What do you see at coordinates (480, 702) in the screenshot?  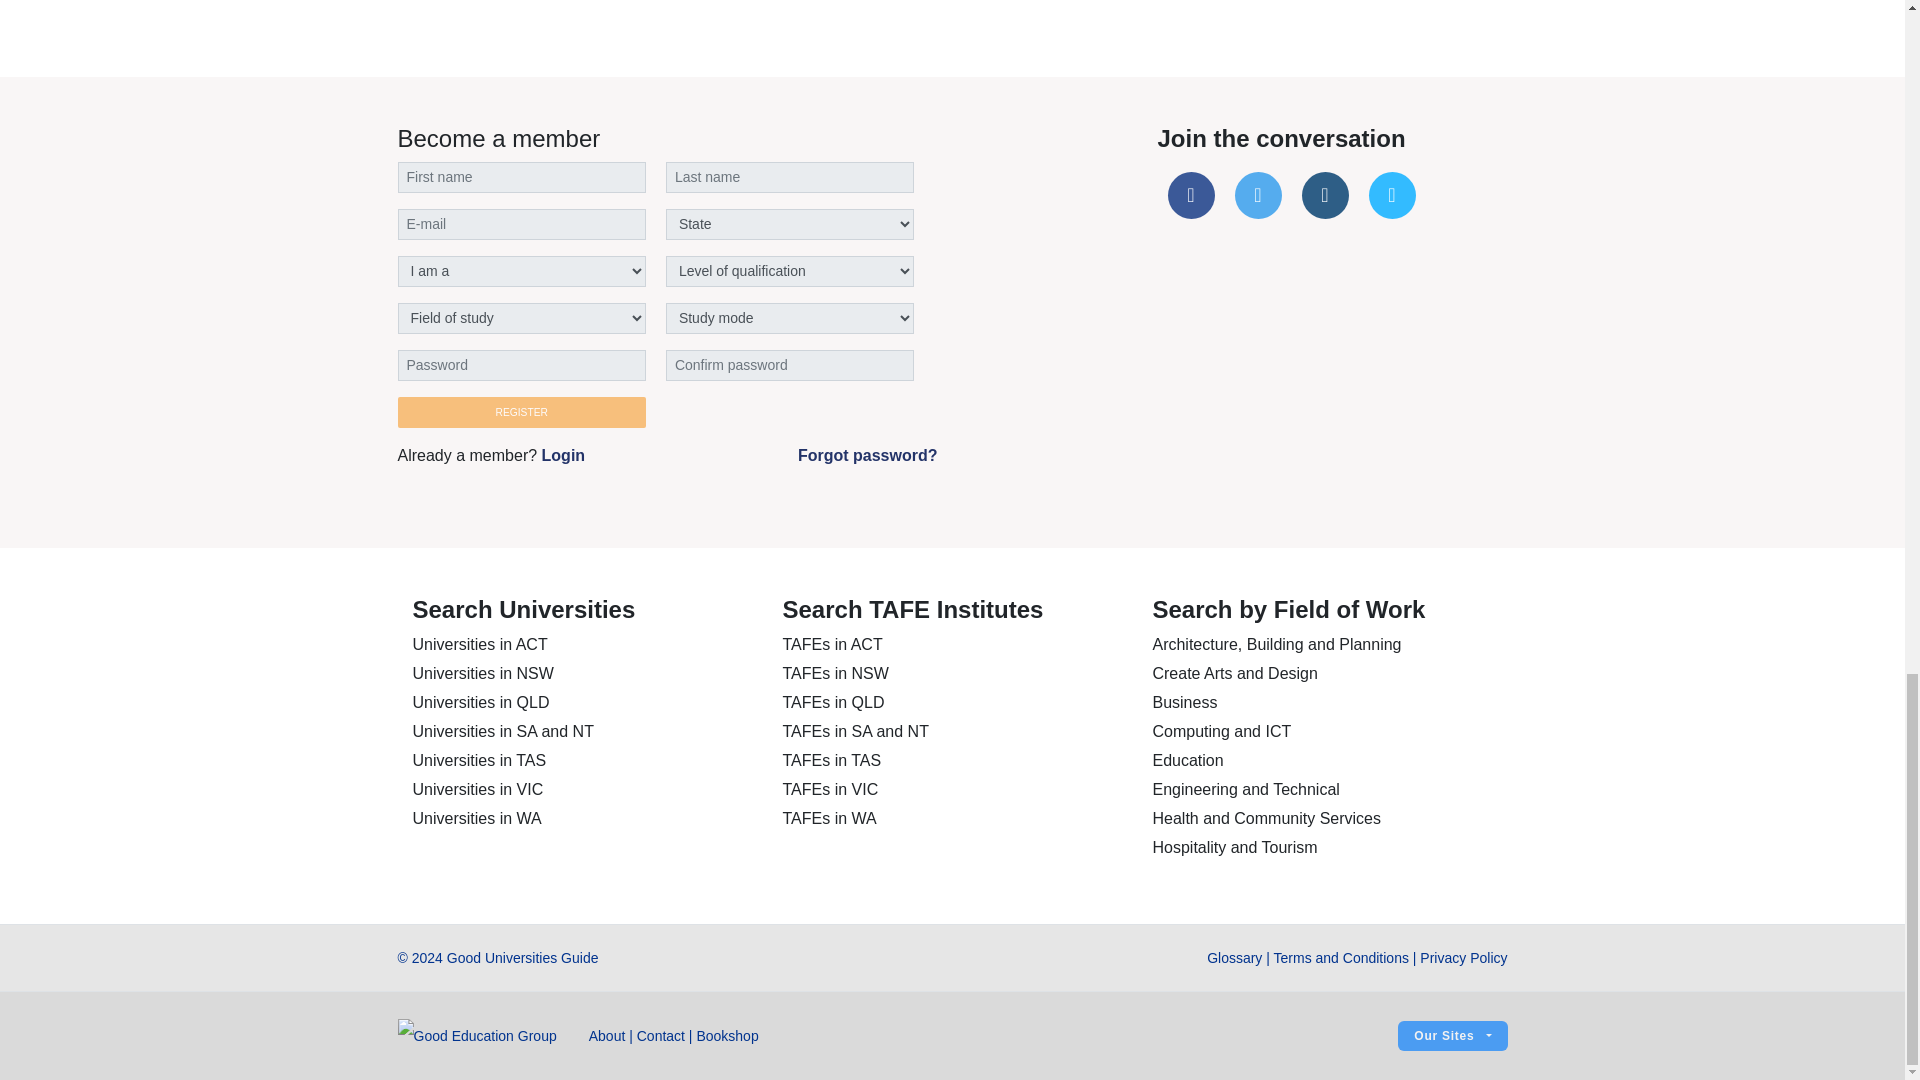 I see `Universities in QLD` at bounding box center [480, 702].